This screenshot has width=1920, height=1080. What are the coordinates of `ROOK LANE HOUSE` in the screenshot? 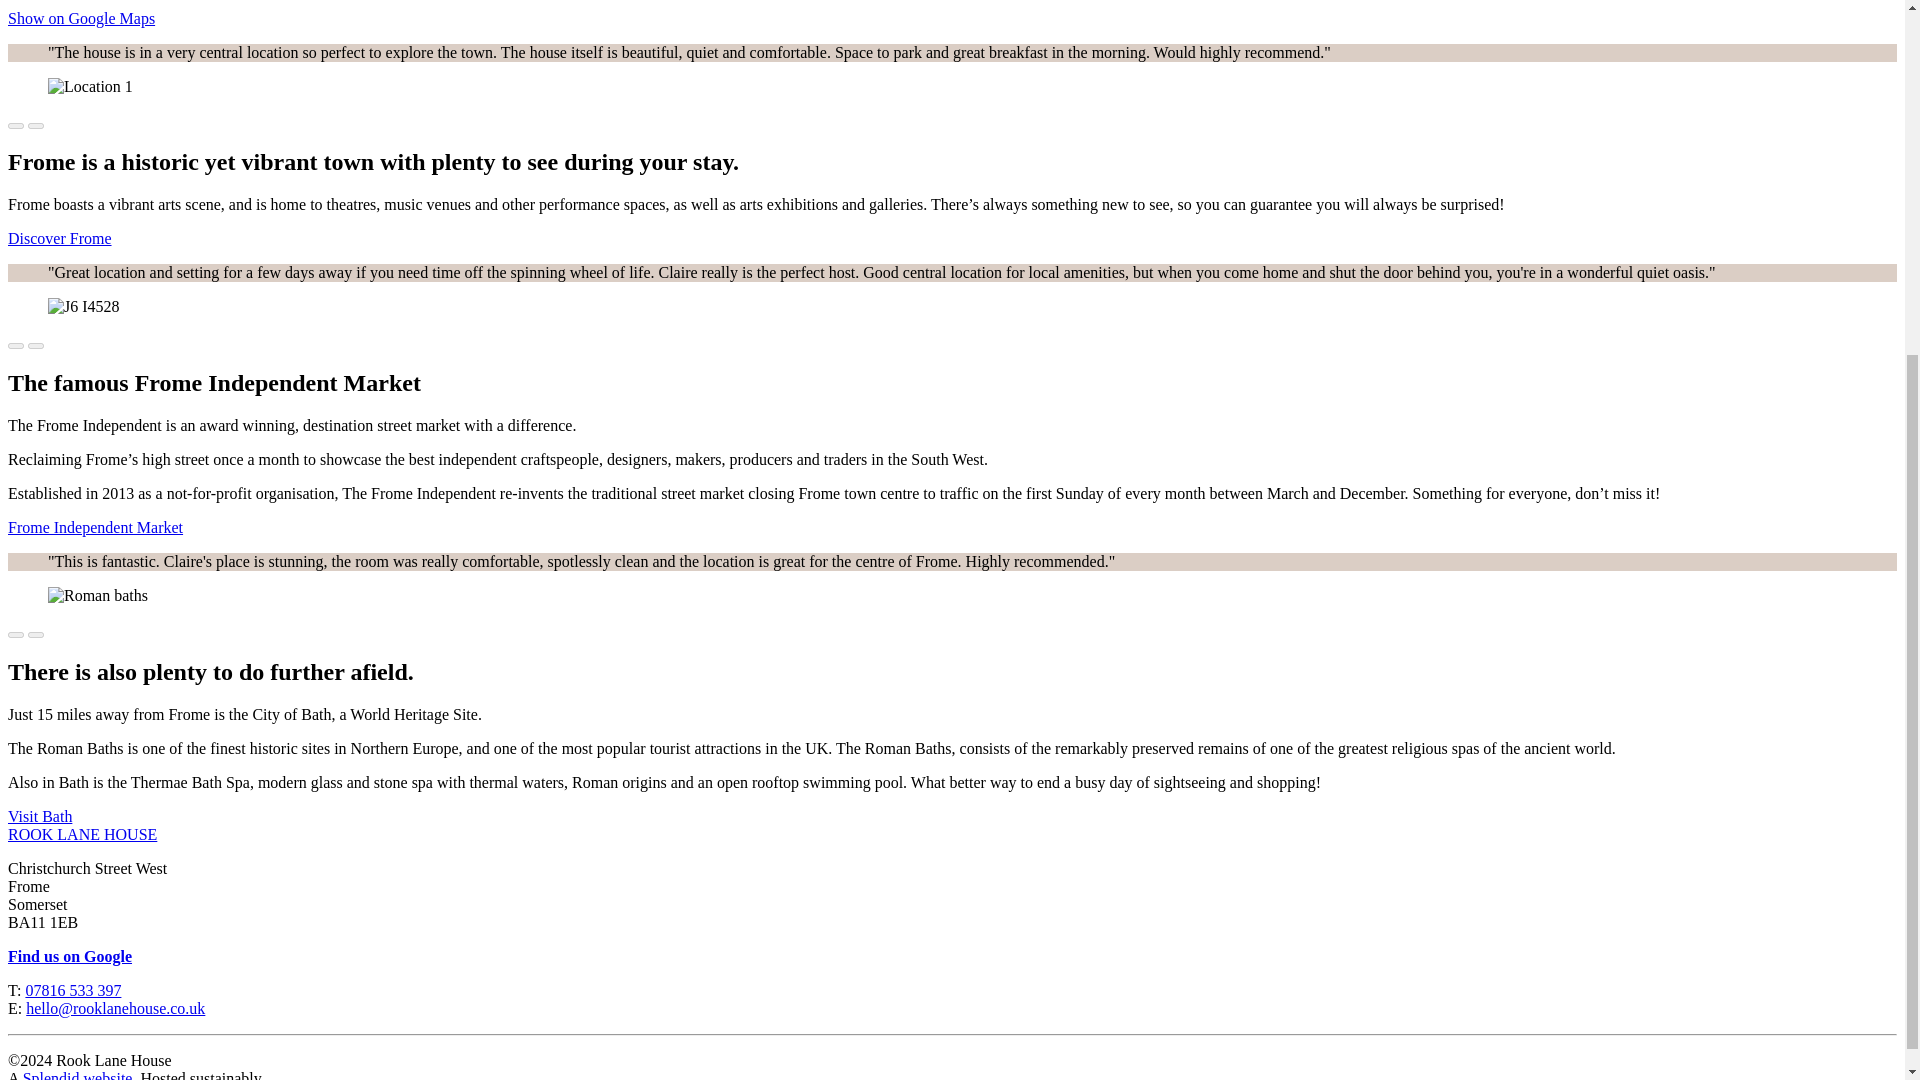 It's located at (82, 834).